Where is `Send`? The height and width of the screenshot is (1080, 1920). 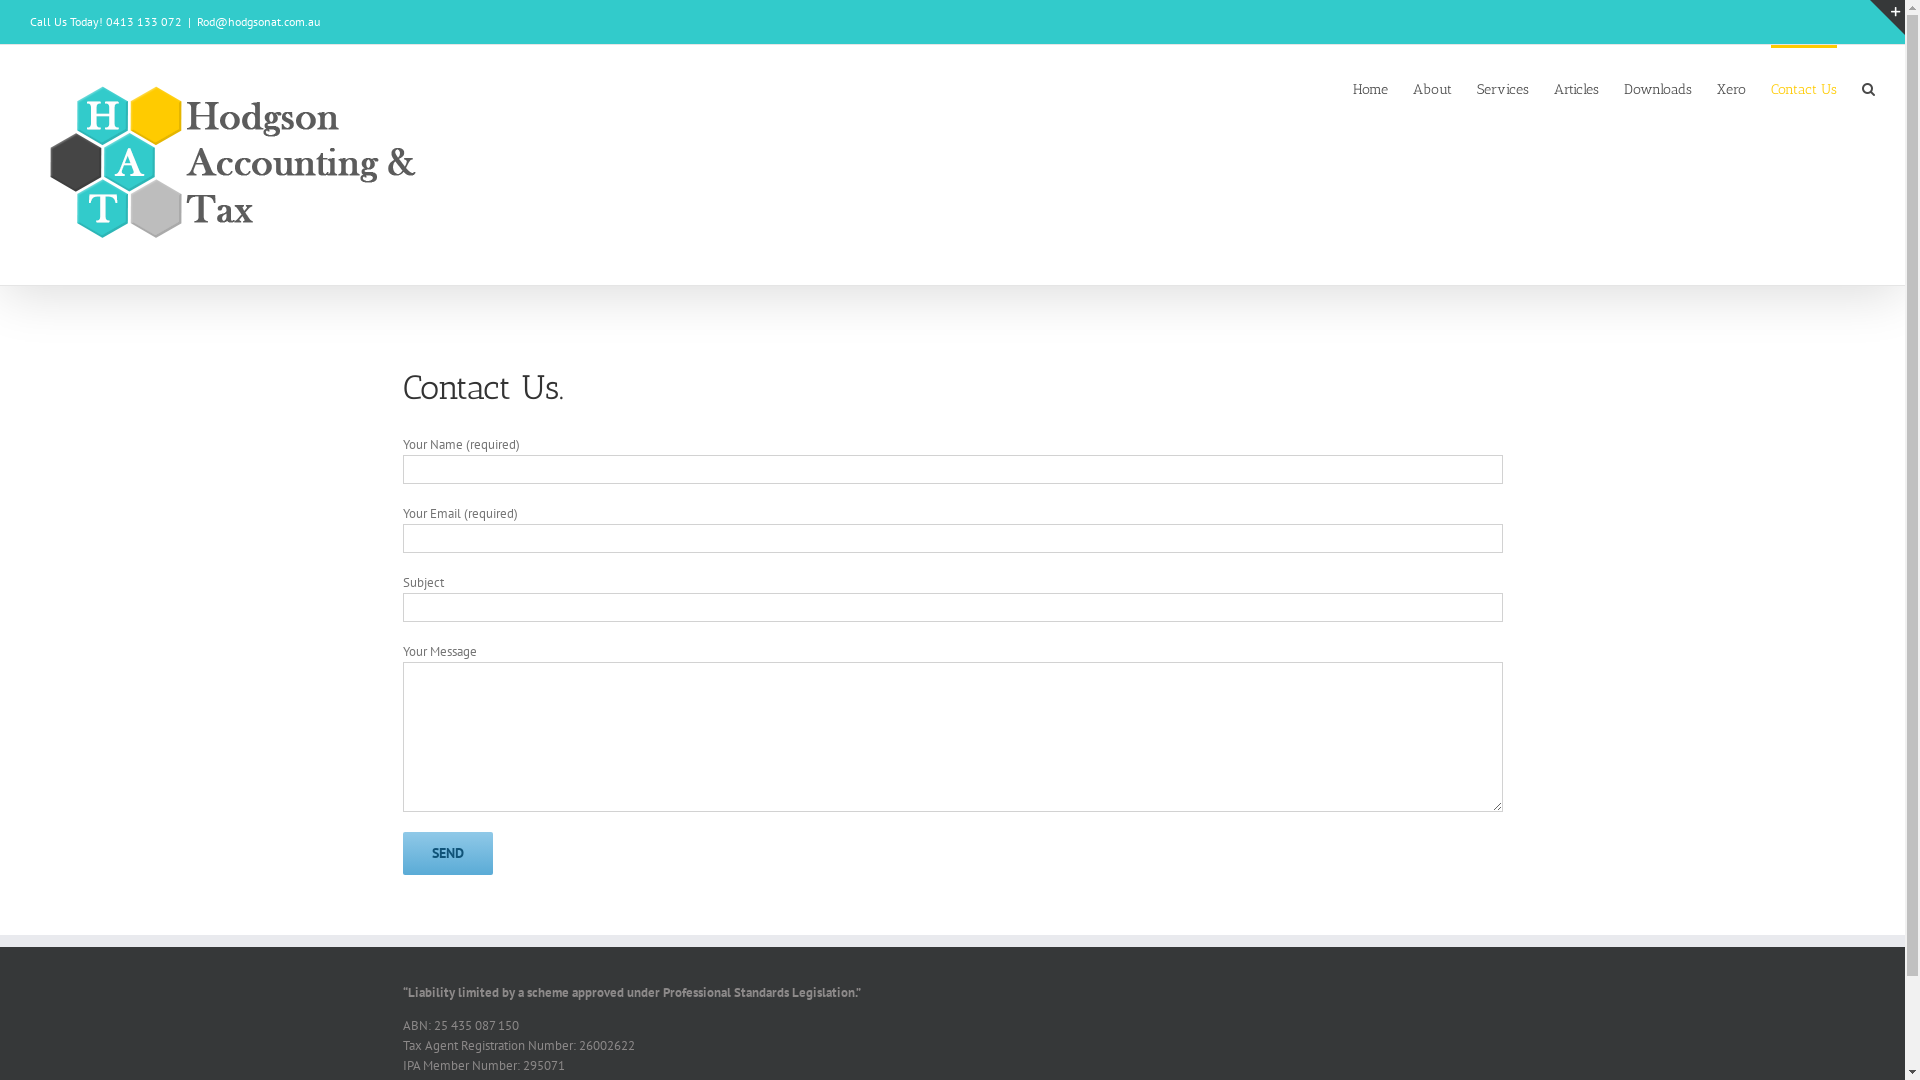
Send is located at coordinates (446, 854).